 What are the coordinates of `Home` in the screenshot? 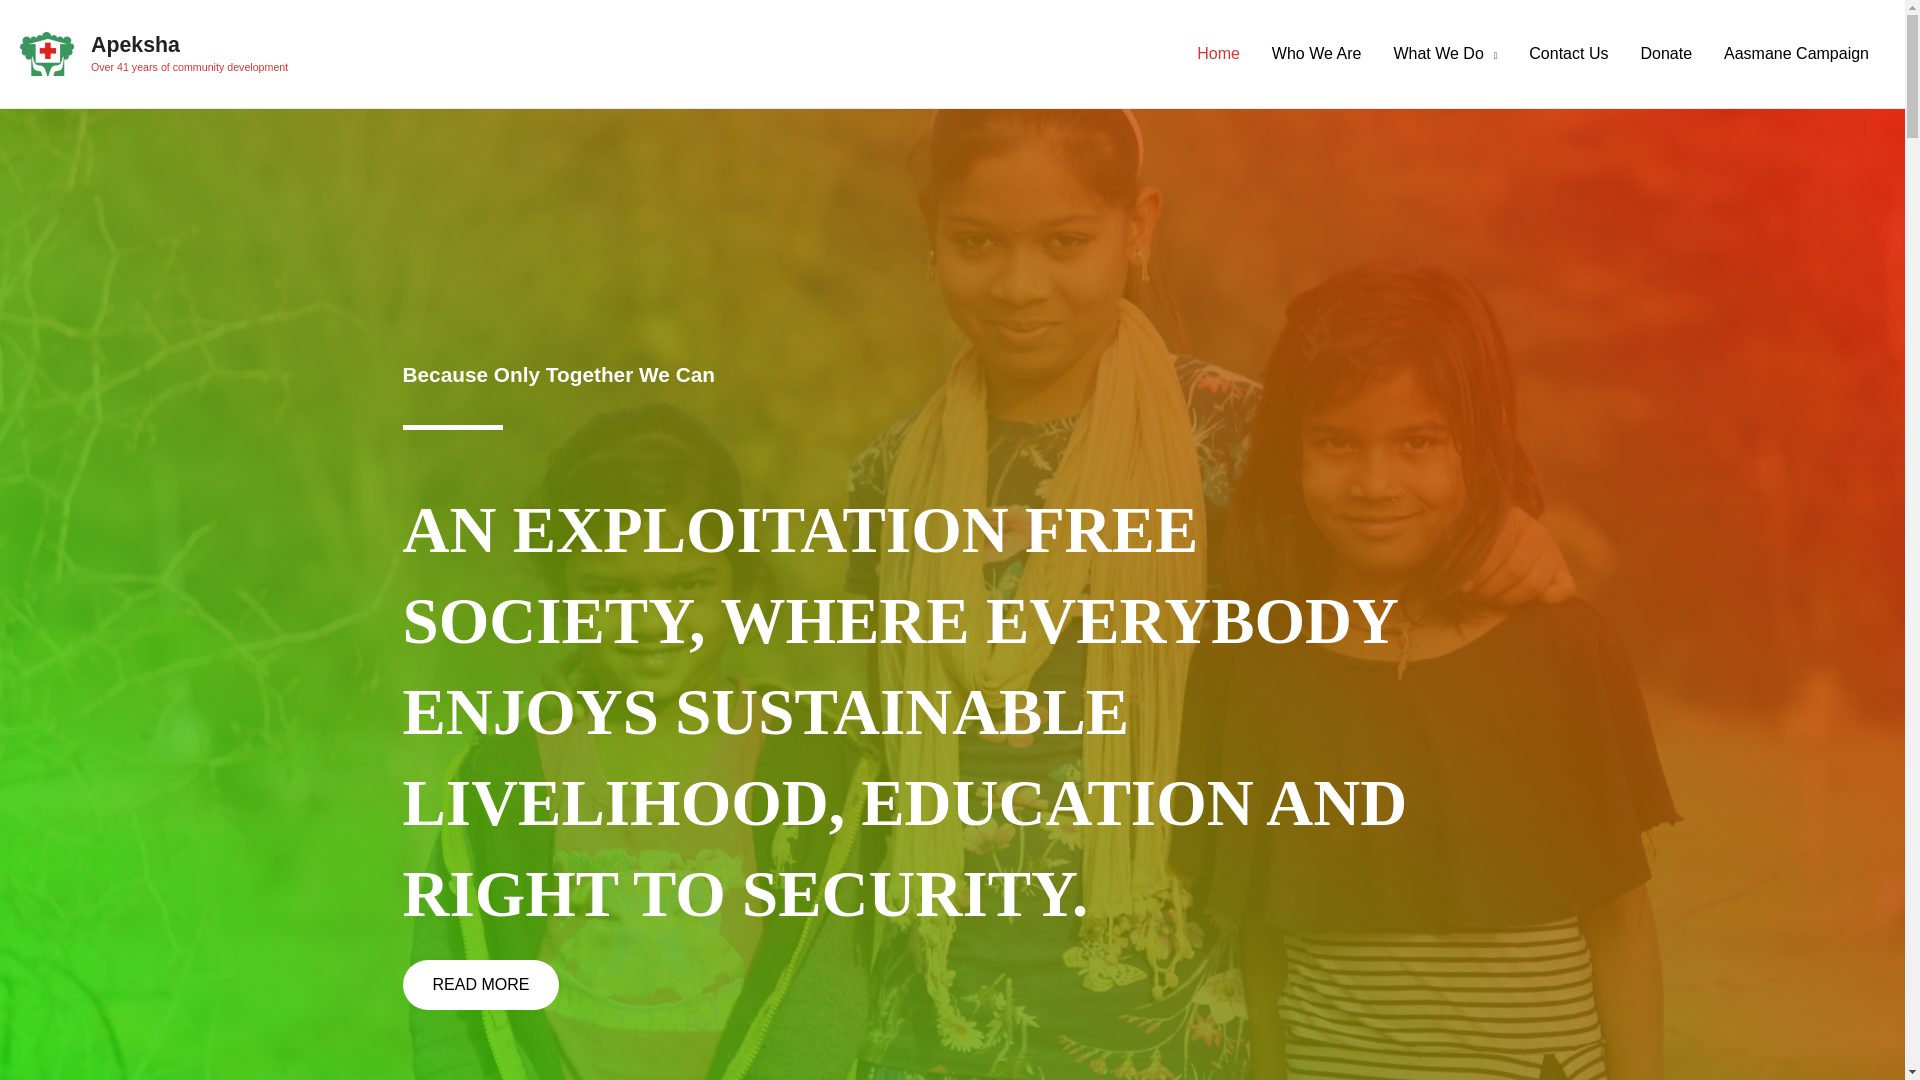 It's located at (1218, 54).